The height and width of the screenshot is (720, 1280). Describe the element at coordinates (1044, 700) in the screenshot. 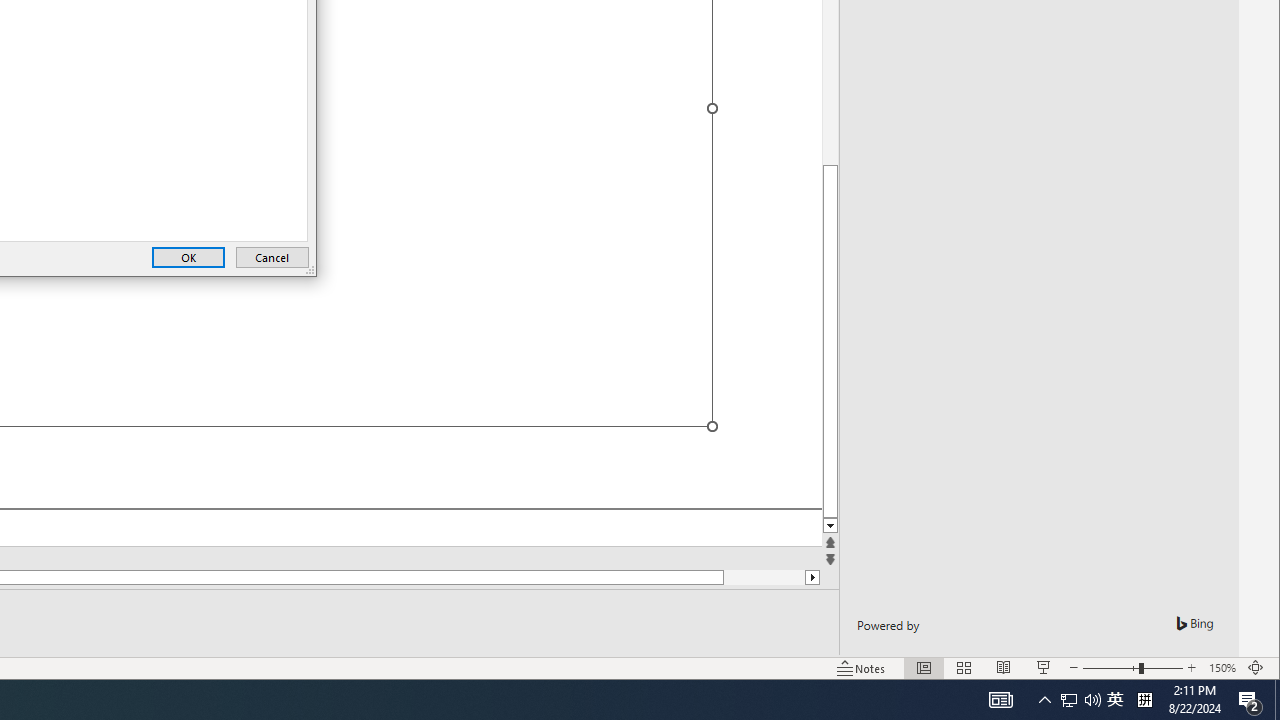

I see `Notification Chevron` at that location.